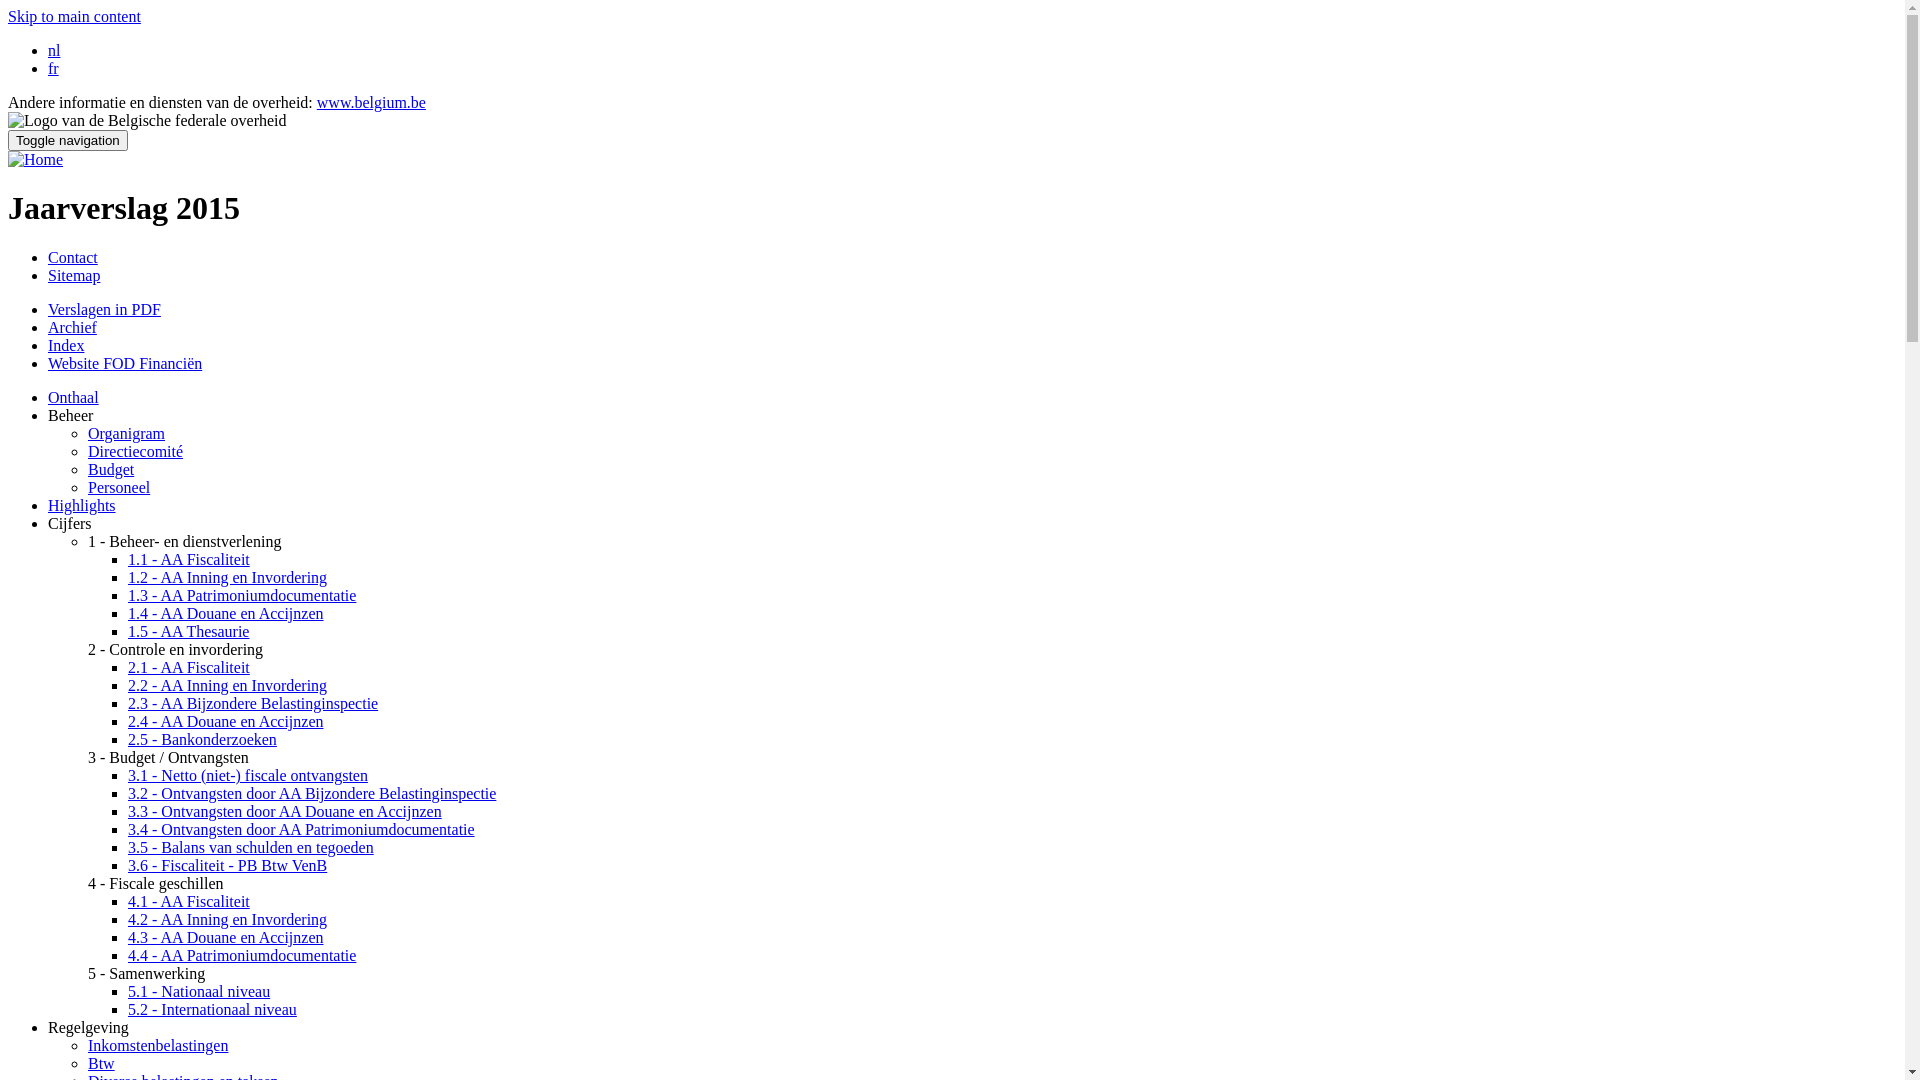 This screenshot has height=1080, width=1920. What do you see at coordinates (102, 1064) in the screenshot?
I see `Btw` at bounding box center [102, 1064].